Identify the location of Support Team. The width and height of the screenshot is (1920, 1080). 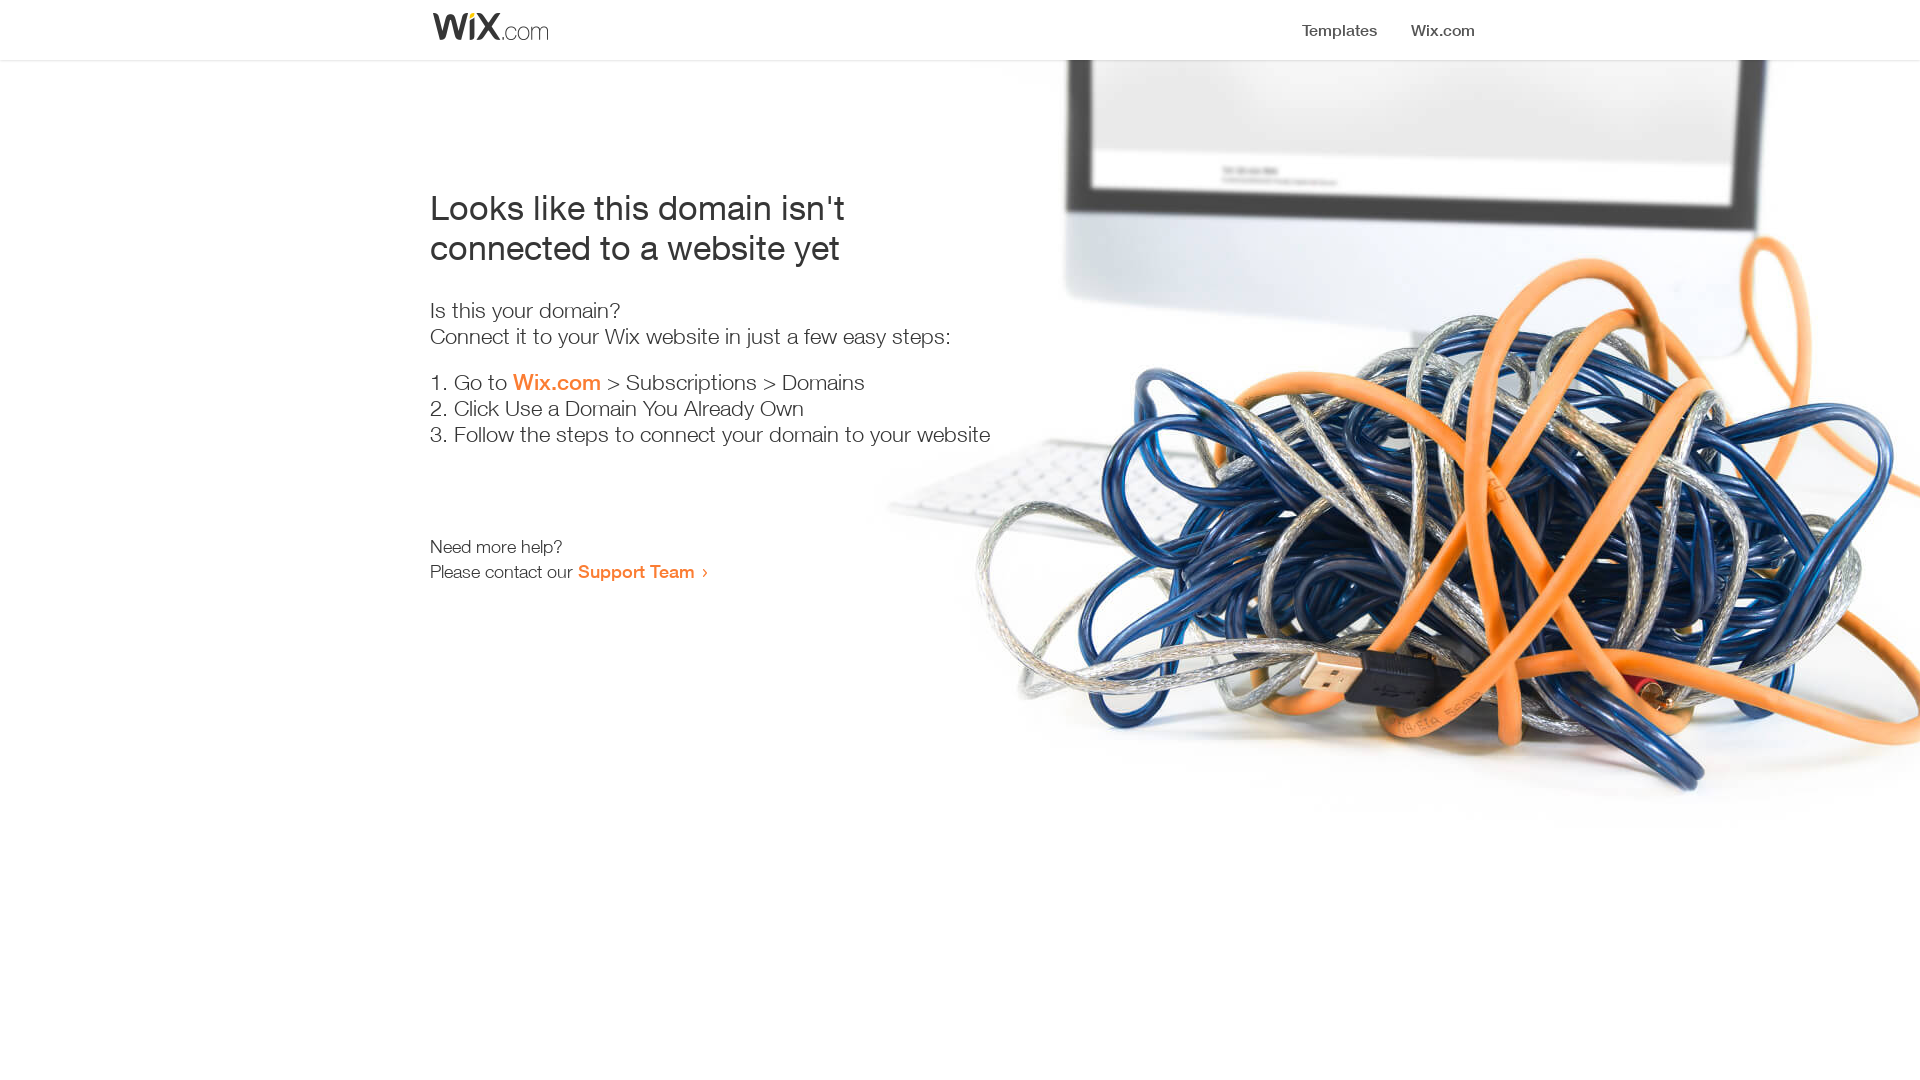
(636, 571).